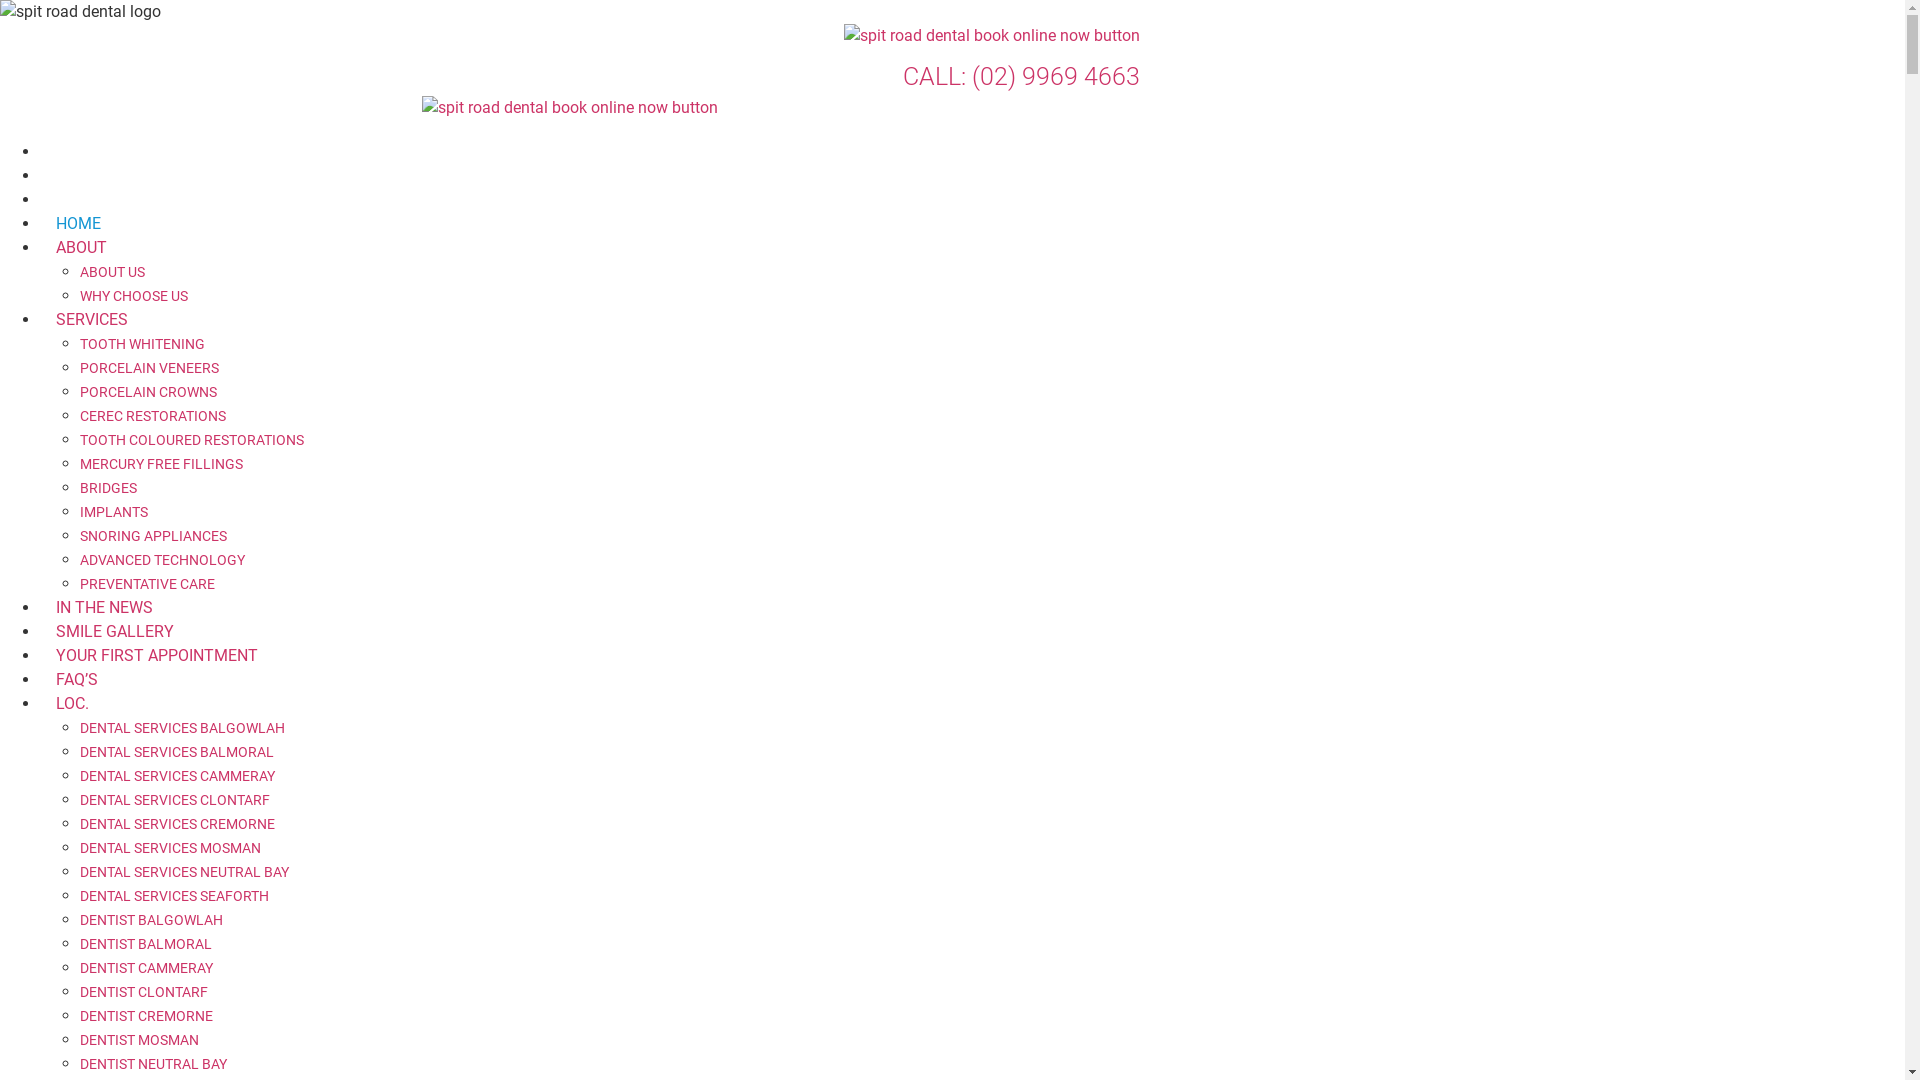 The image size is (1920, 1080). What do you see at coordinates (178, 824) in the screenshot?
I see `DENTAL SERVICES CREMORNE` at bounding box center [178, 824].